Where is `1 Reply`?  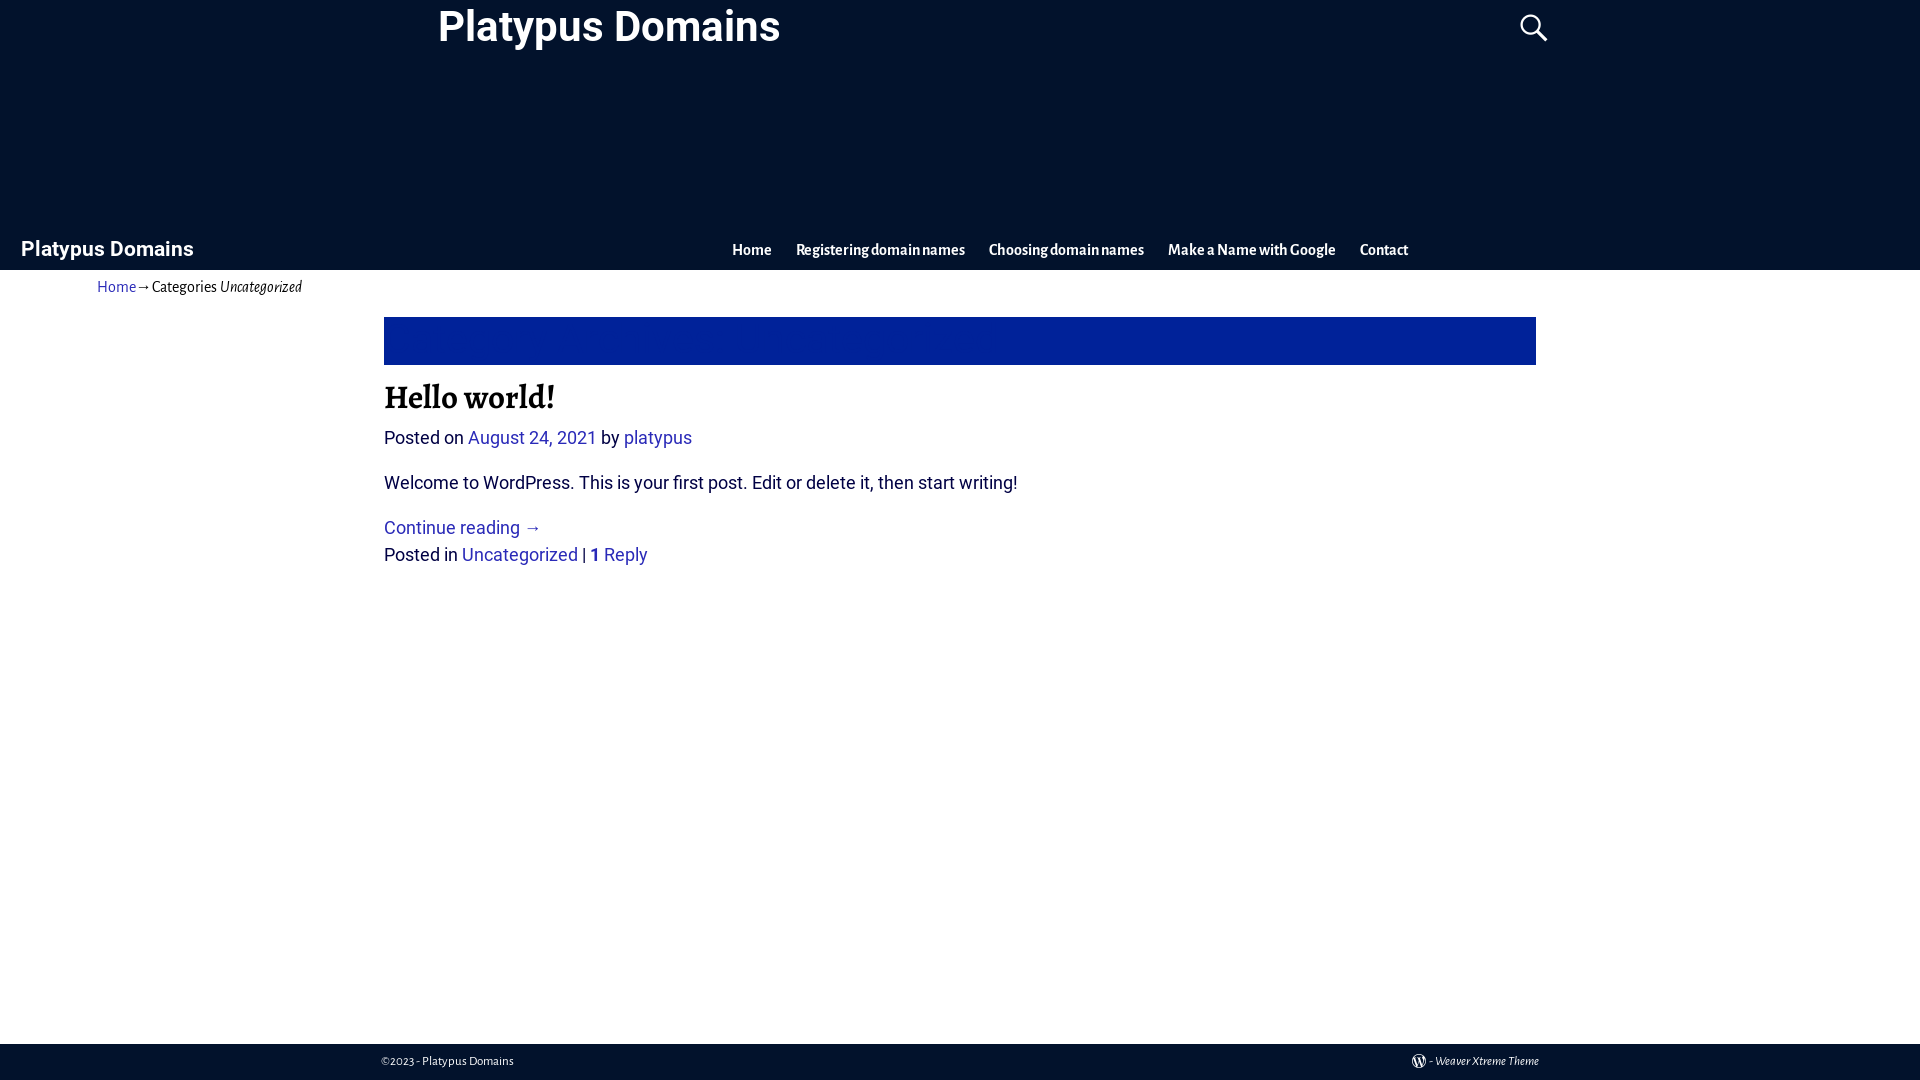 1 Reply is located at coordinates (619, 555).